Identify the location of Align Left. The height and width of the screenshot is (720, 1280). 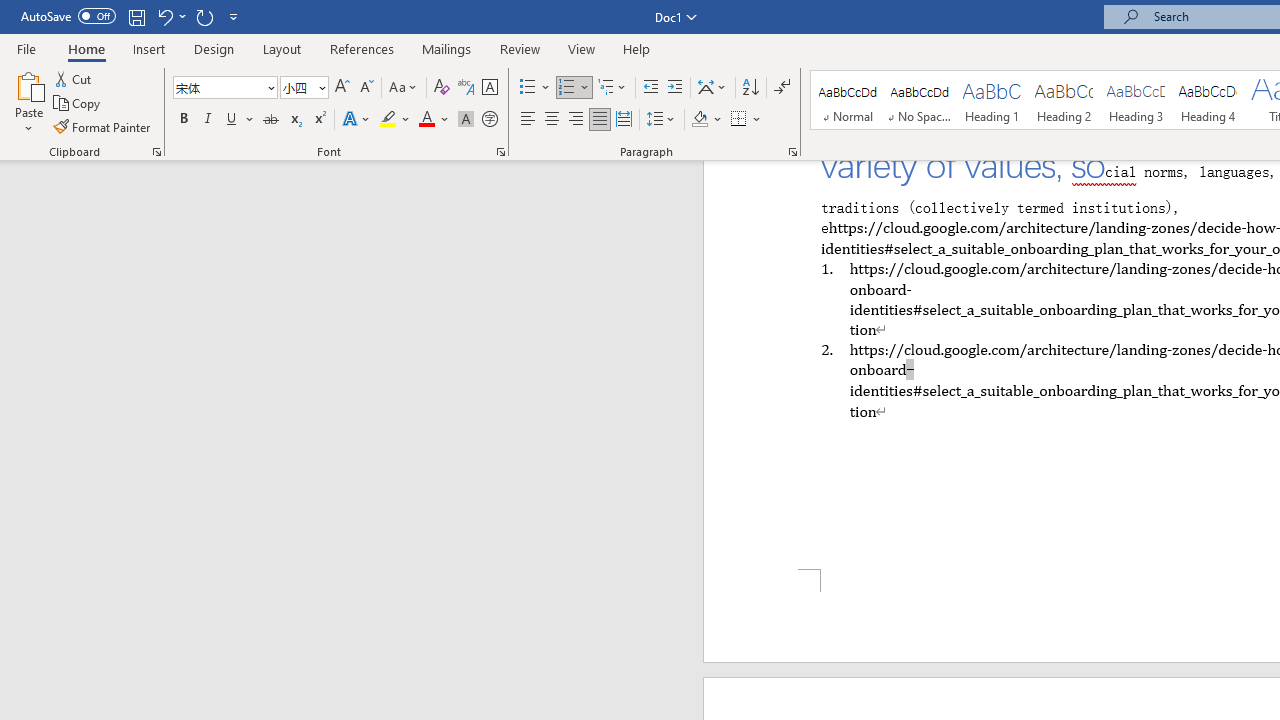
(528, 120).